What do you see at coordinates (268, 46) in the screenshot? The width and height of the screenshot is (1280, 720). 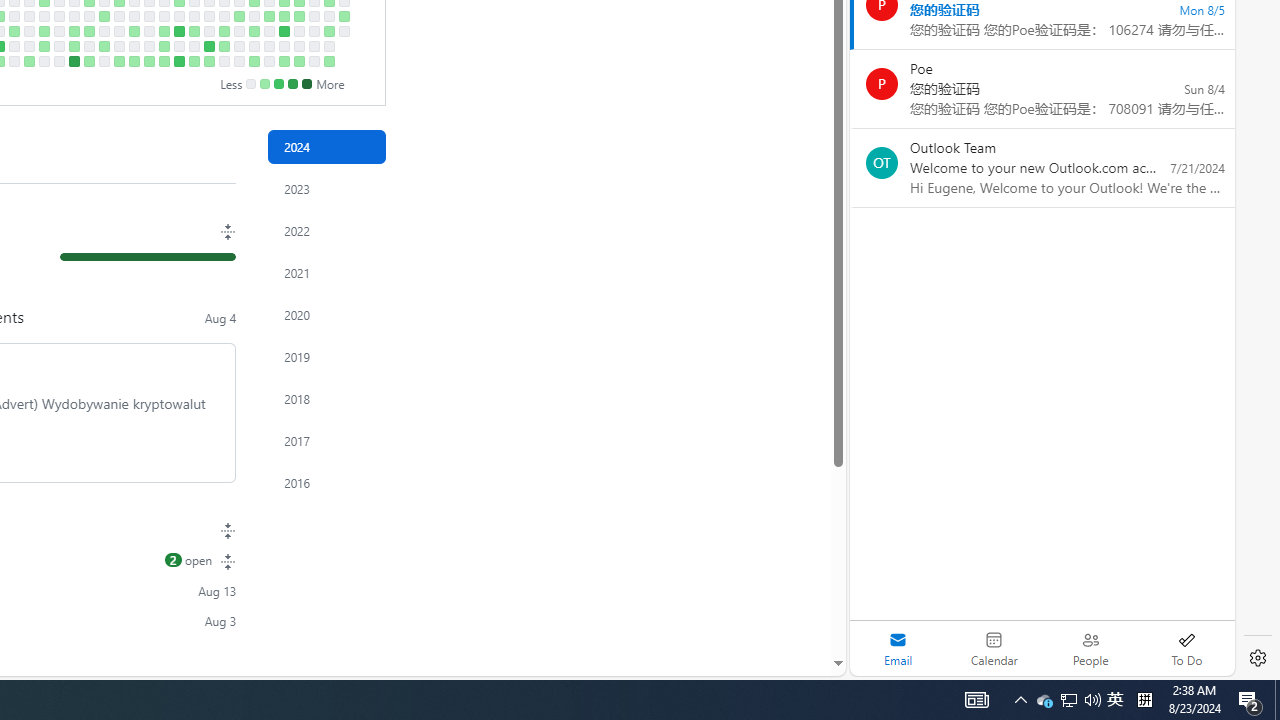 I see `No contributions on July 19th.` at bounding box center [268, 46].